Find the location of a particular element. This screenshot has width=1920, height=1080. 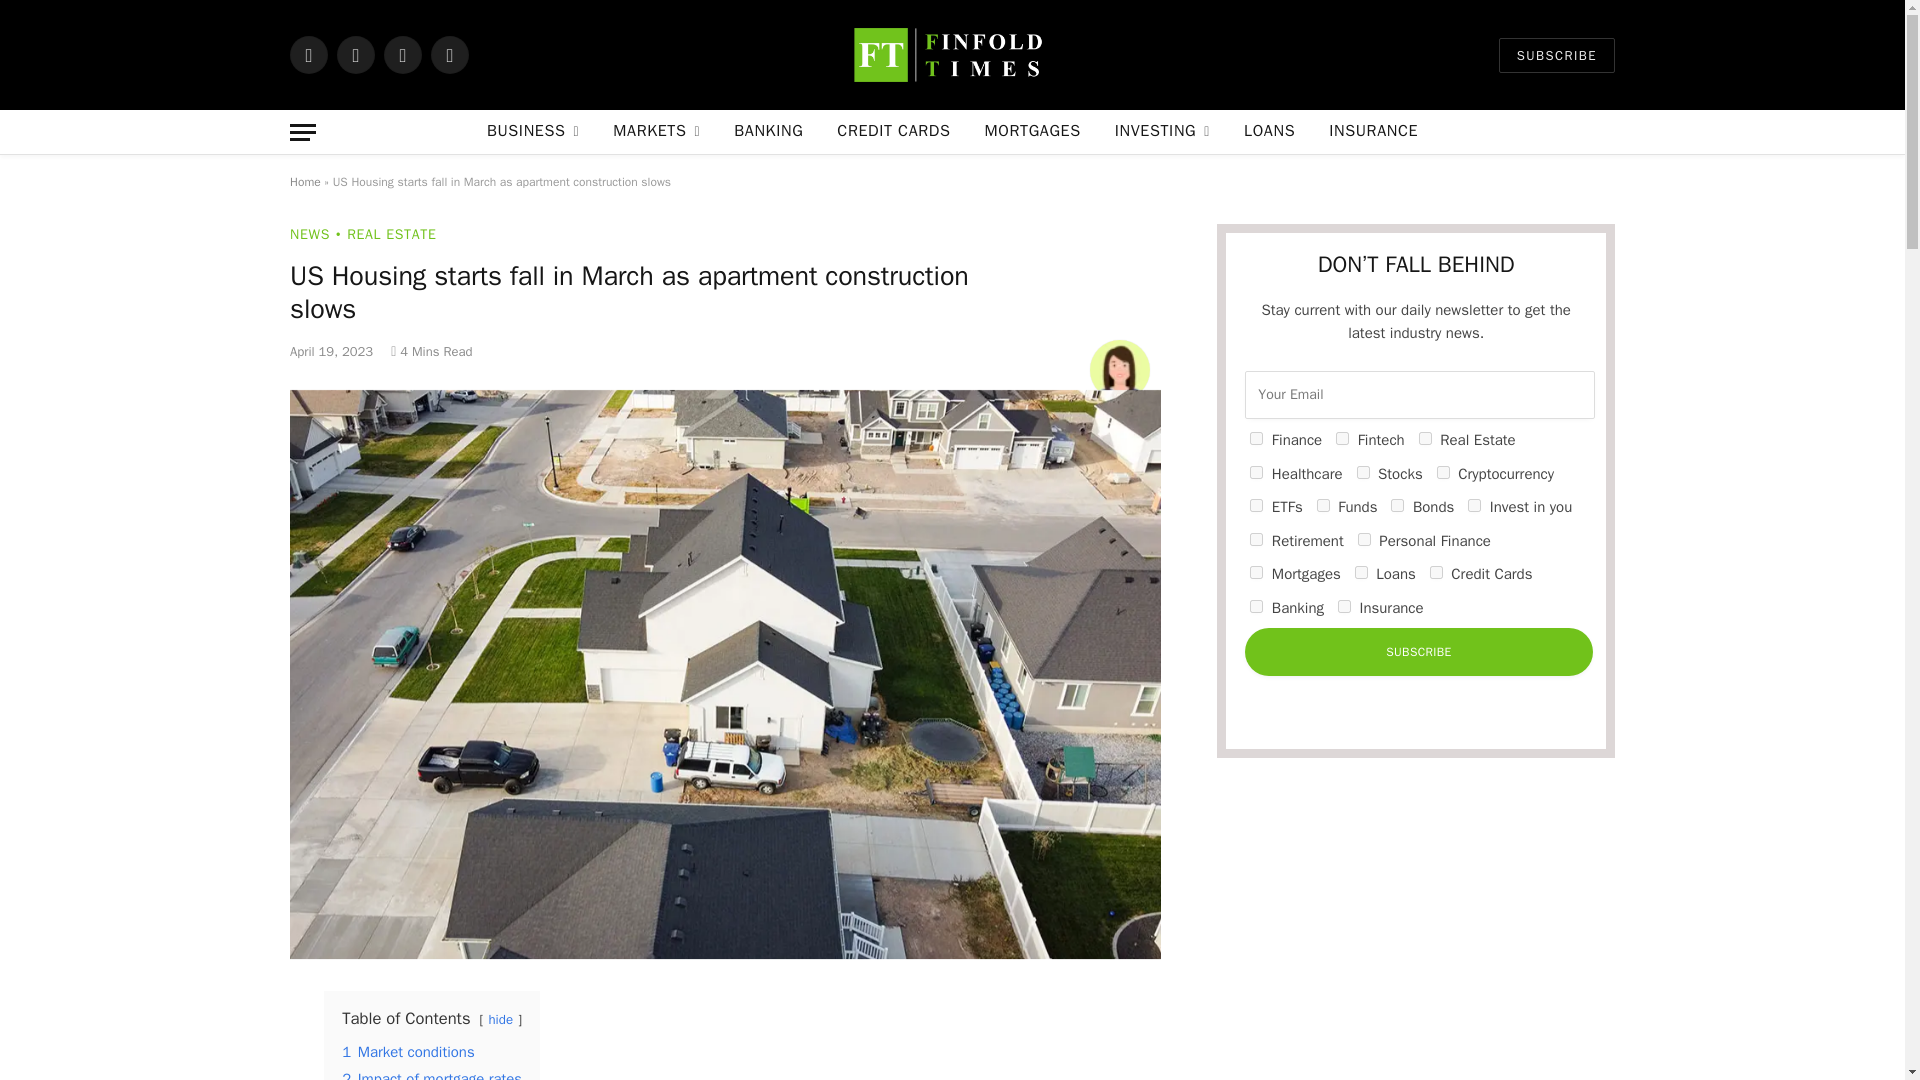

Stocks is located at coordinates (1364, 472).